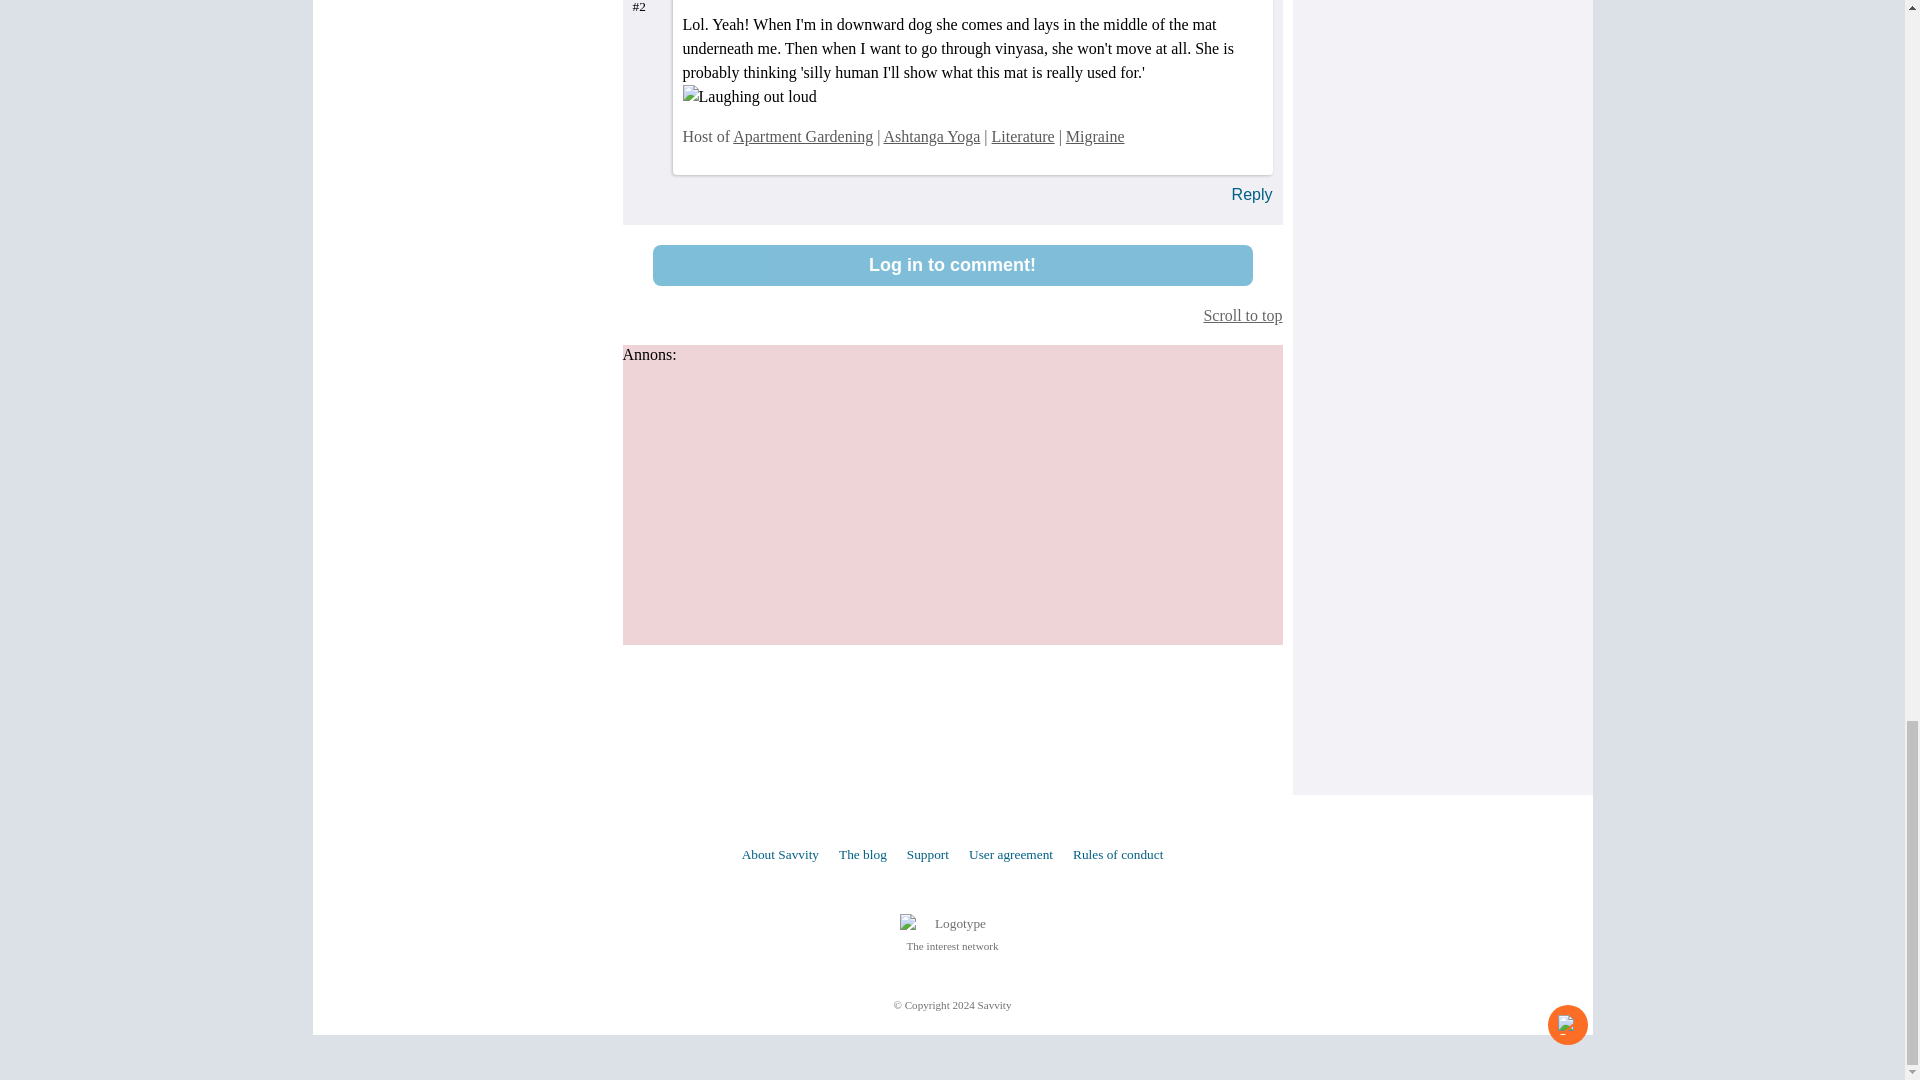 This screenshot has height=1080, width=1920. What do you see at coordinates (952, 315) in the screenshot?
I see `Scroll to top` at bounding box center [952, 315].